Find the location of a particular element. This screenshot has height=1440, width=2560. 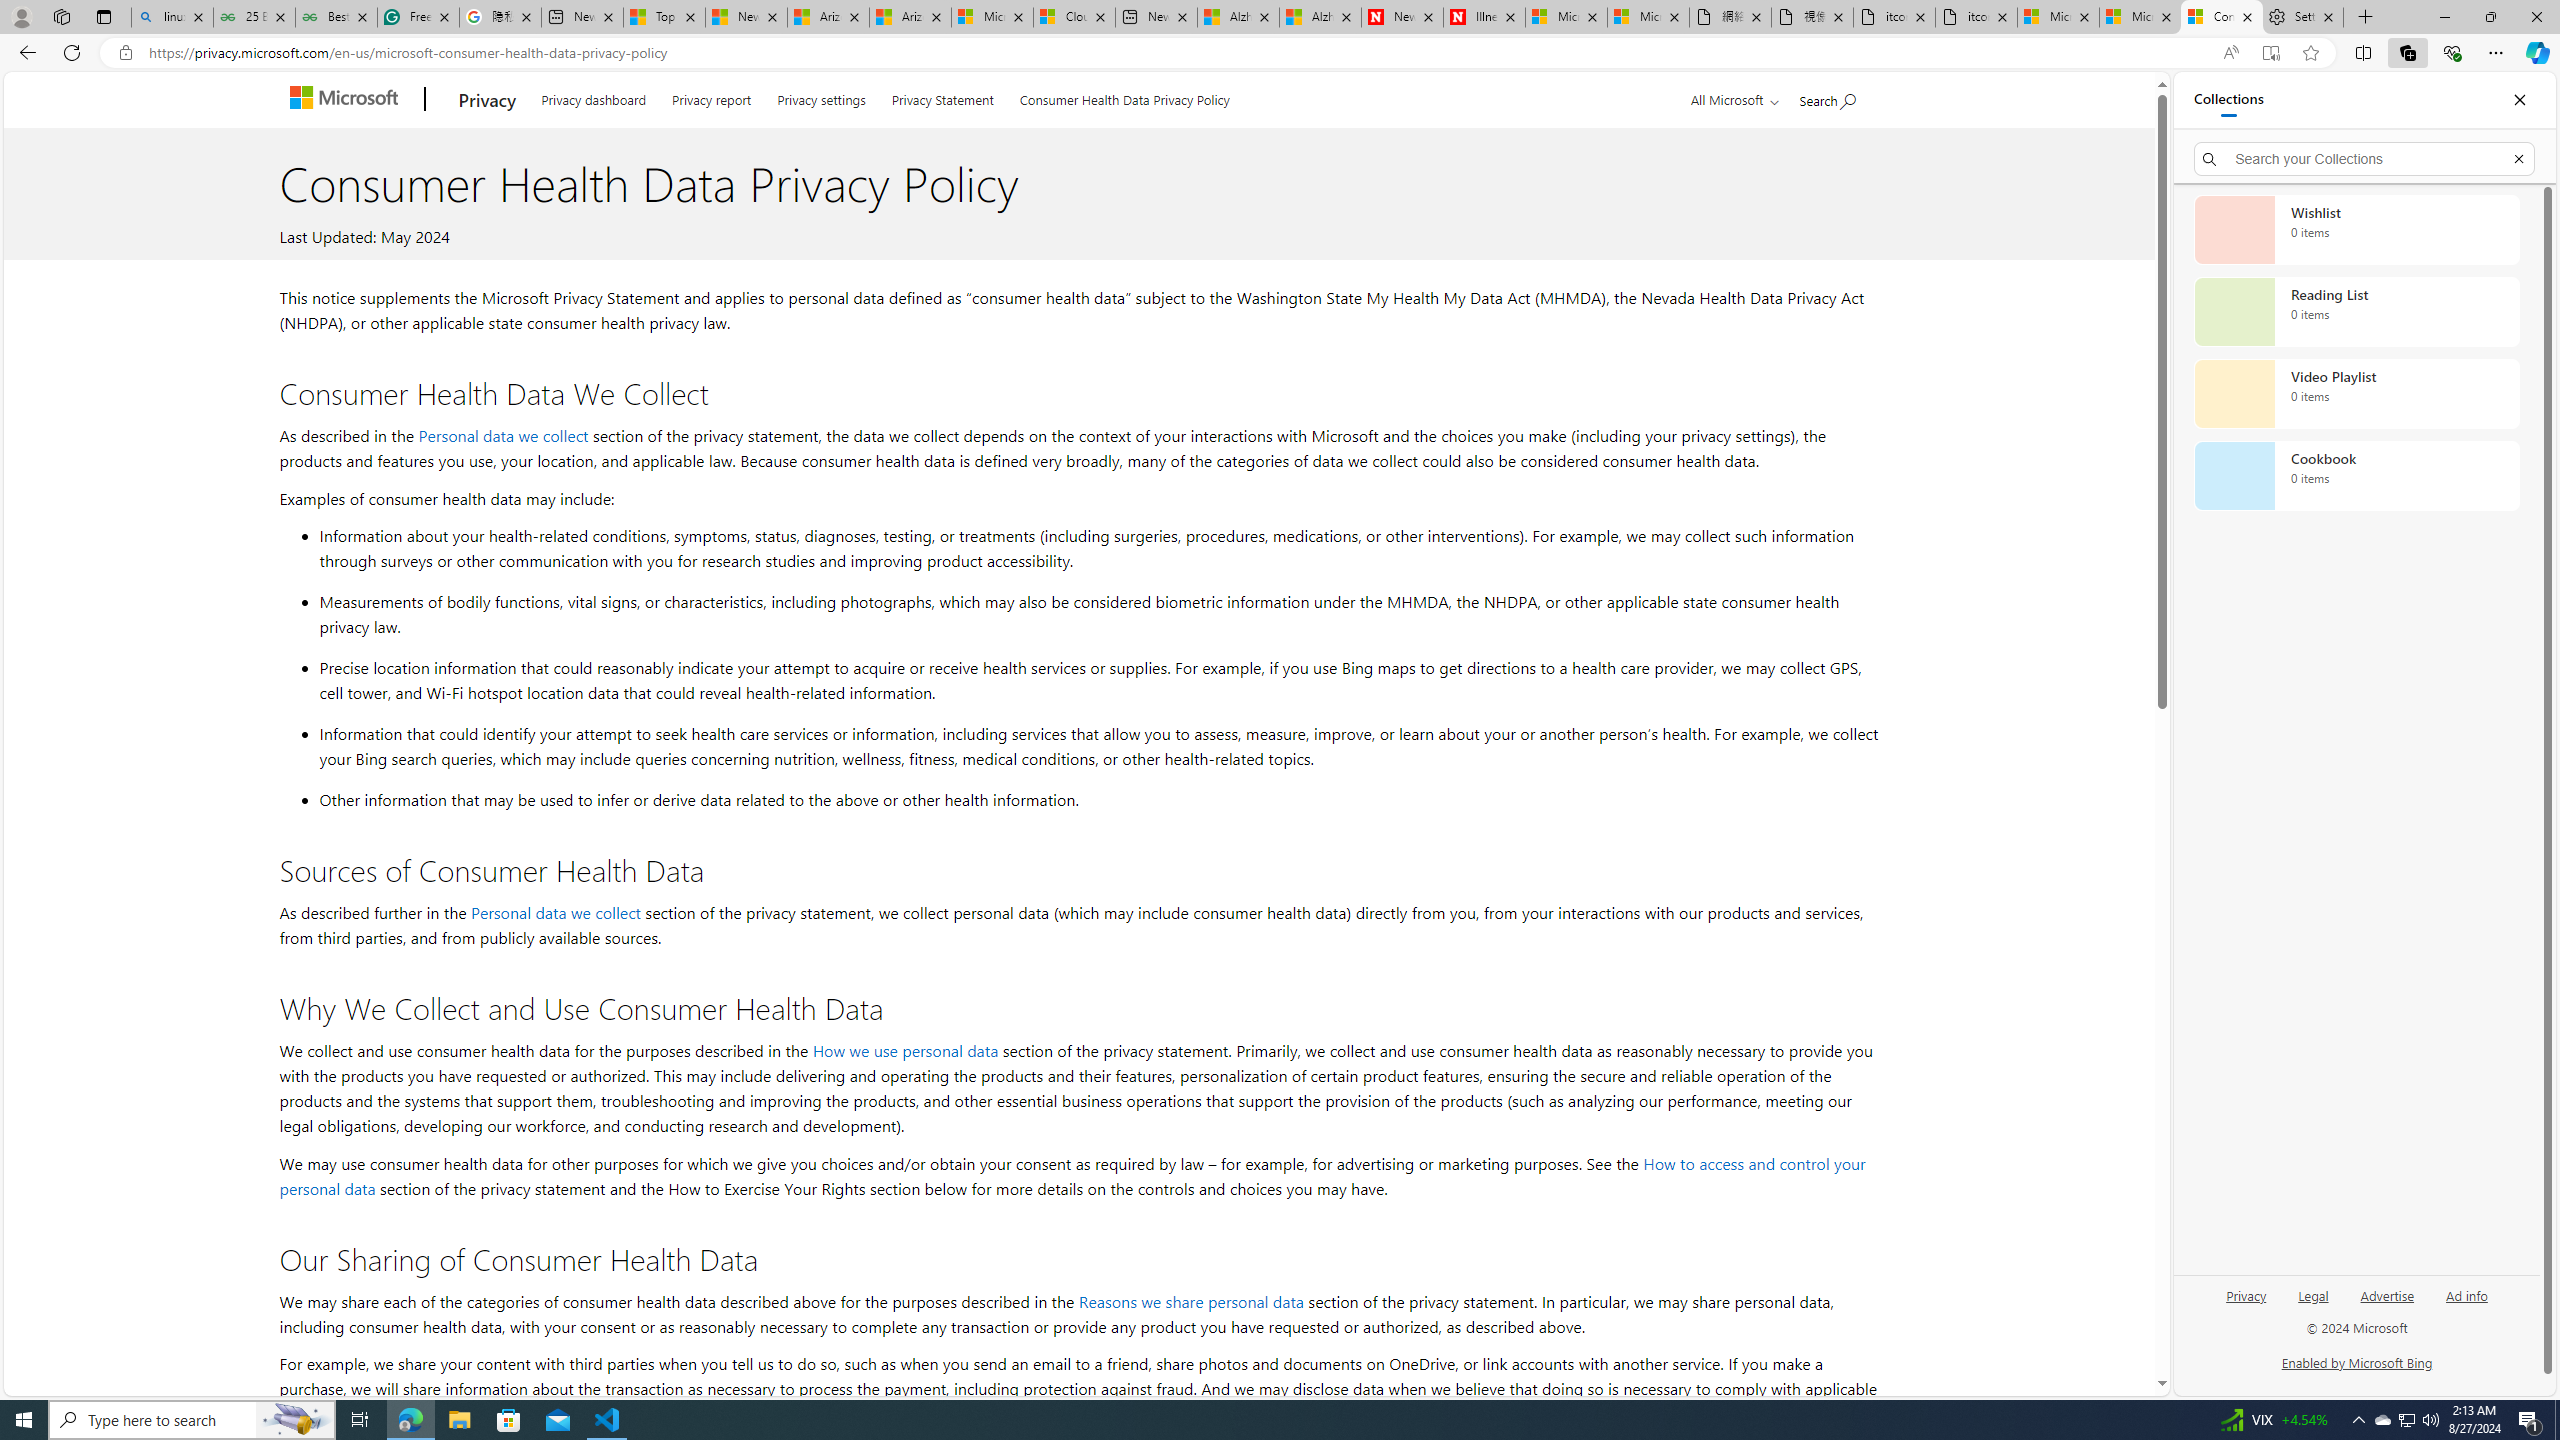

Search your Collections is located at coordinates (2365, 158).